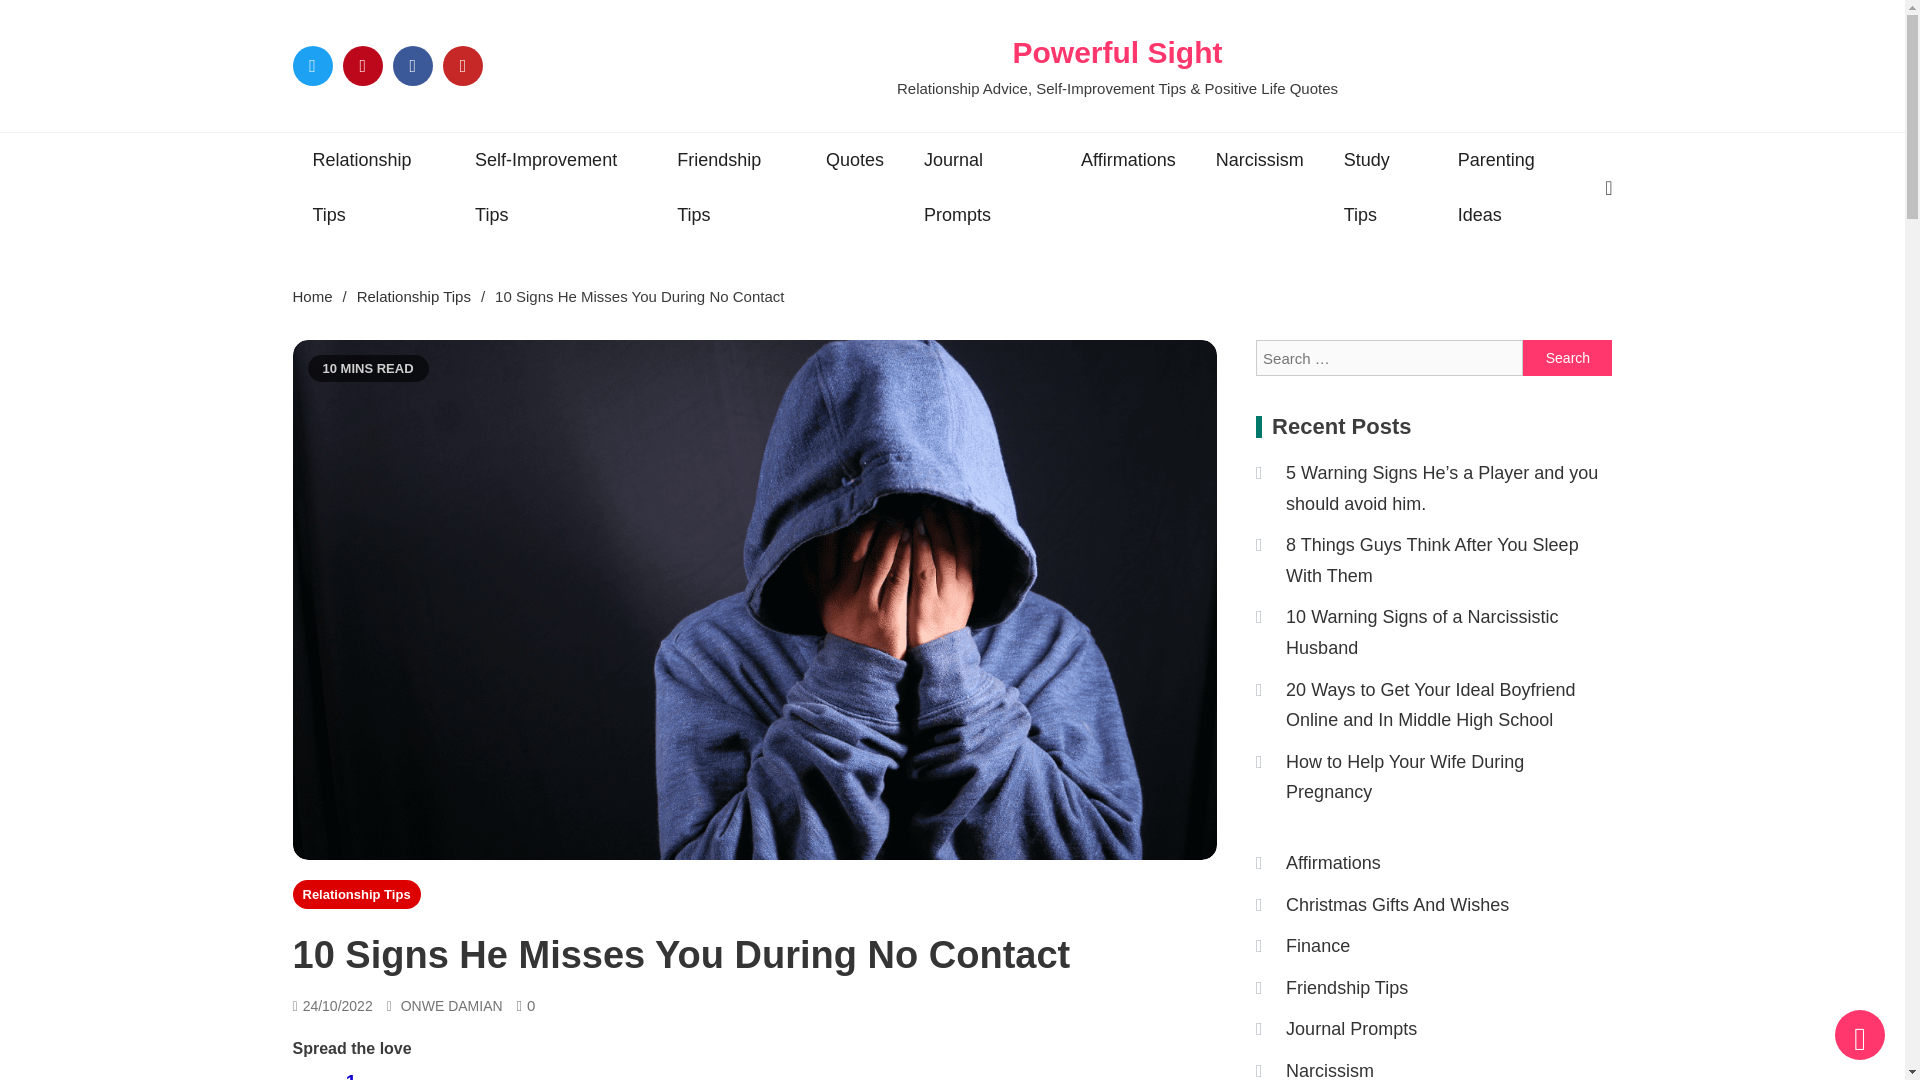 The image size is (1920, 1080). Describe the element at coordinates (982, 188) in the screenshot. I see `Journal Prompts` at that location.